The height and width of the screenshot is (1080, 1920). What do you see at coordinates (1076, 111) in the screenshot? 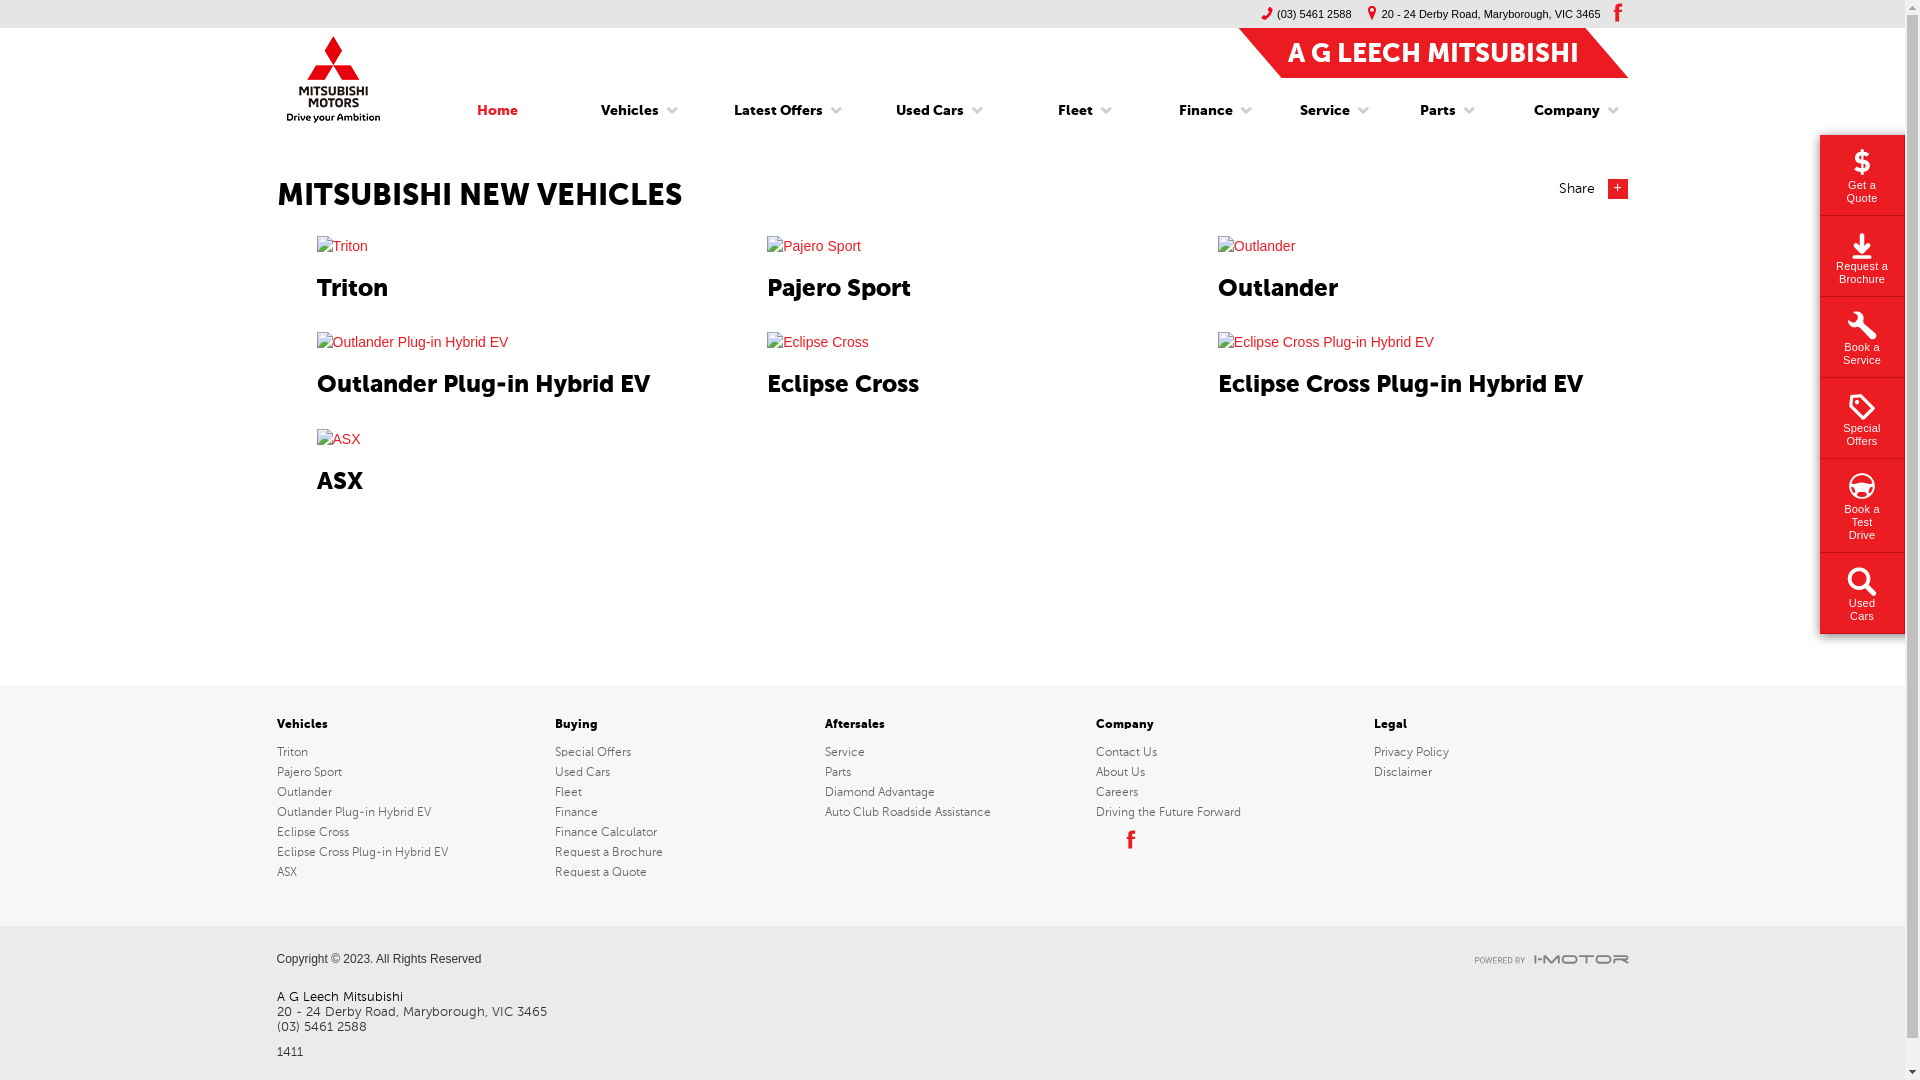
I see `Fleet` at bounding box center [1076, 111].